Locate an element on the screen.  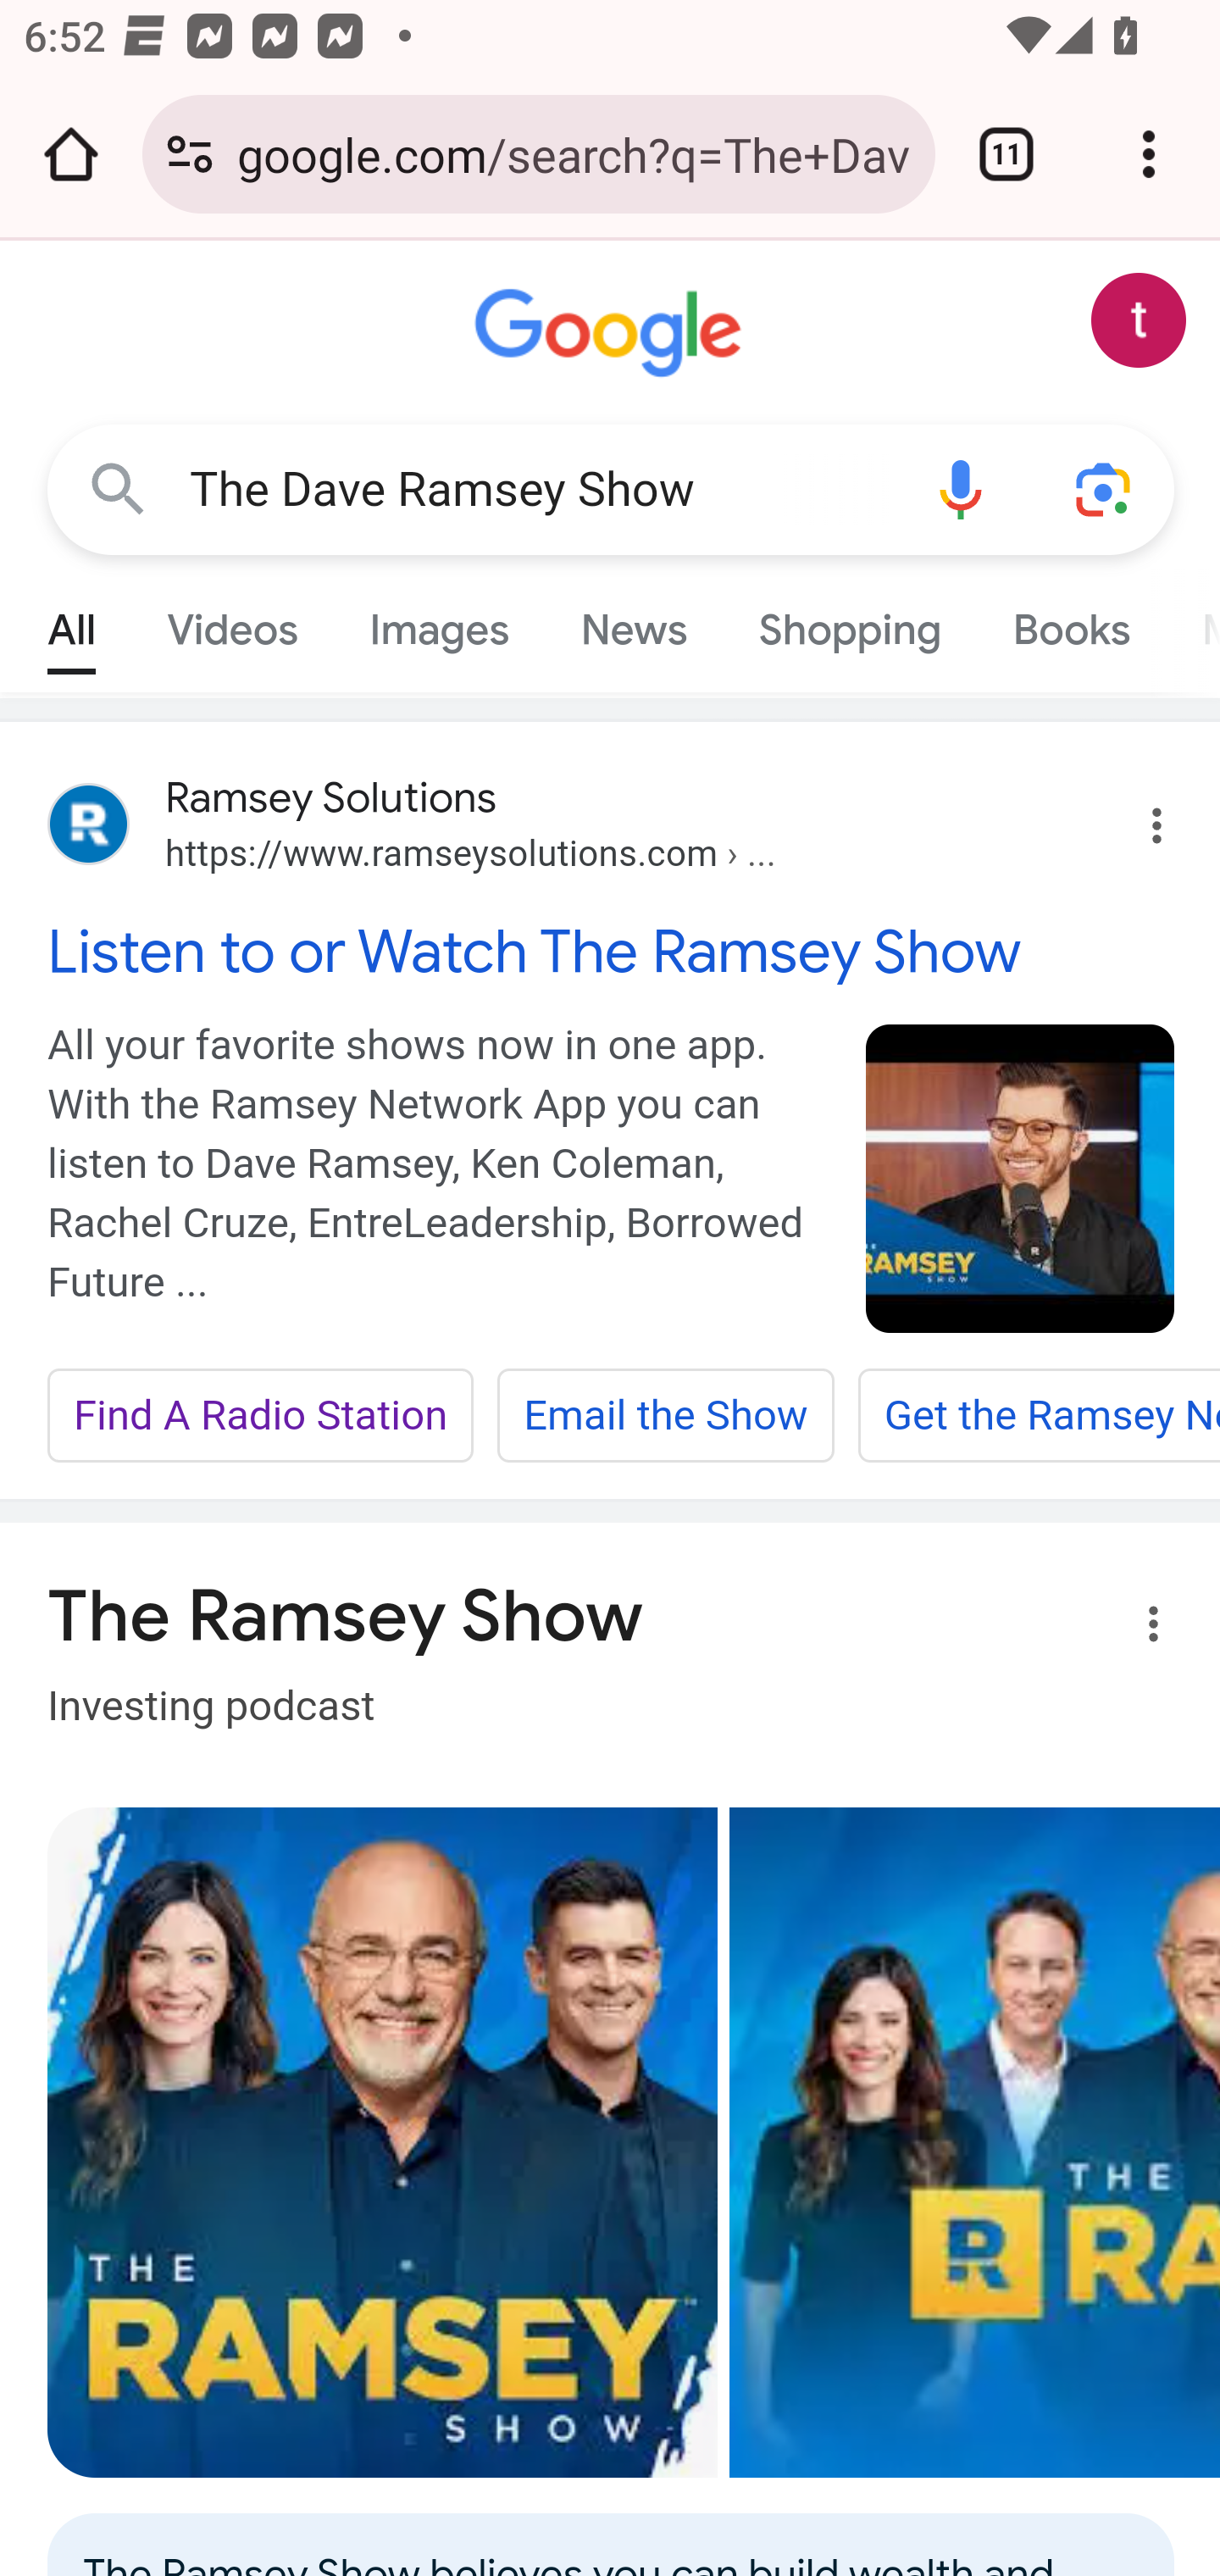
Ramsey Network - Ramsey is located at coordinates (383, 2142).